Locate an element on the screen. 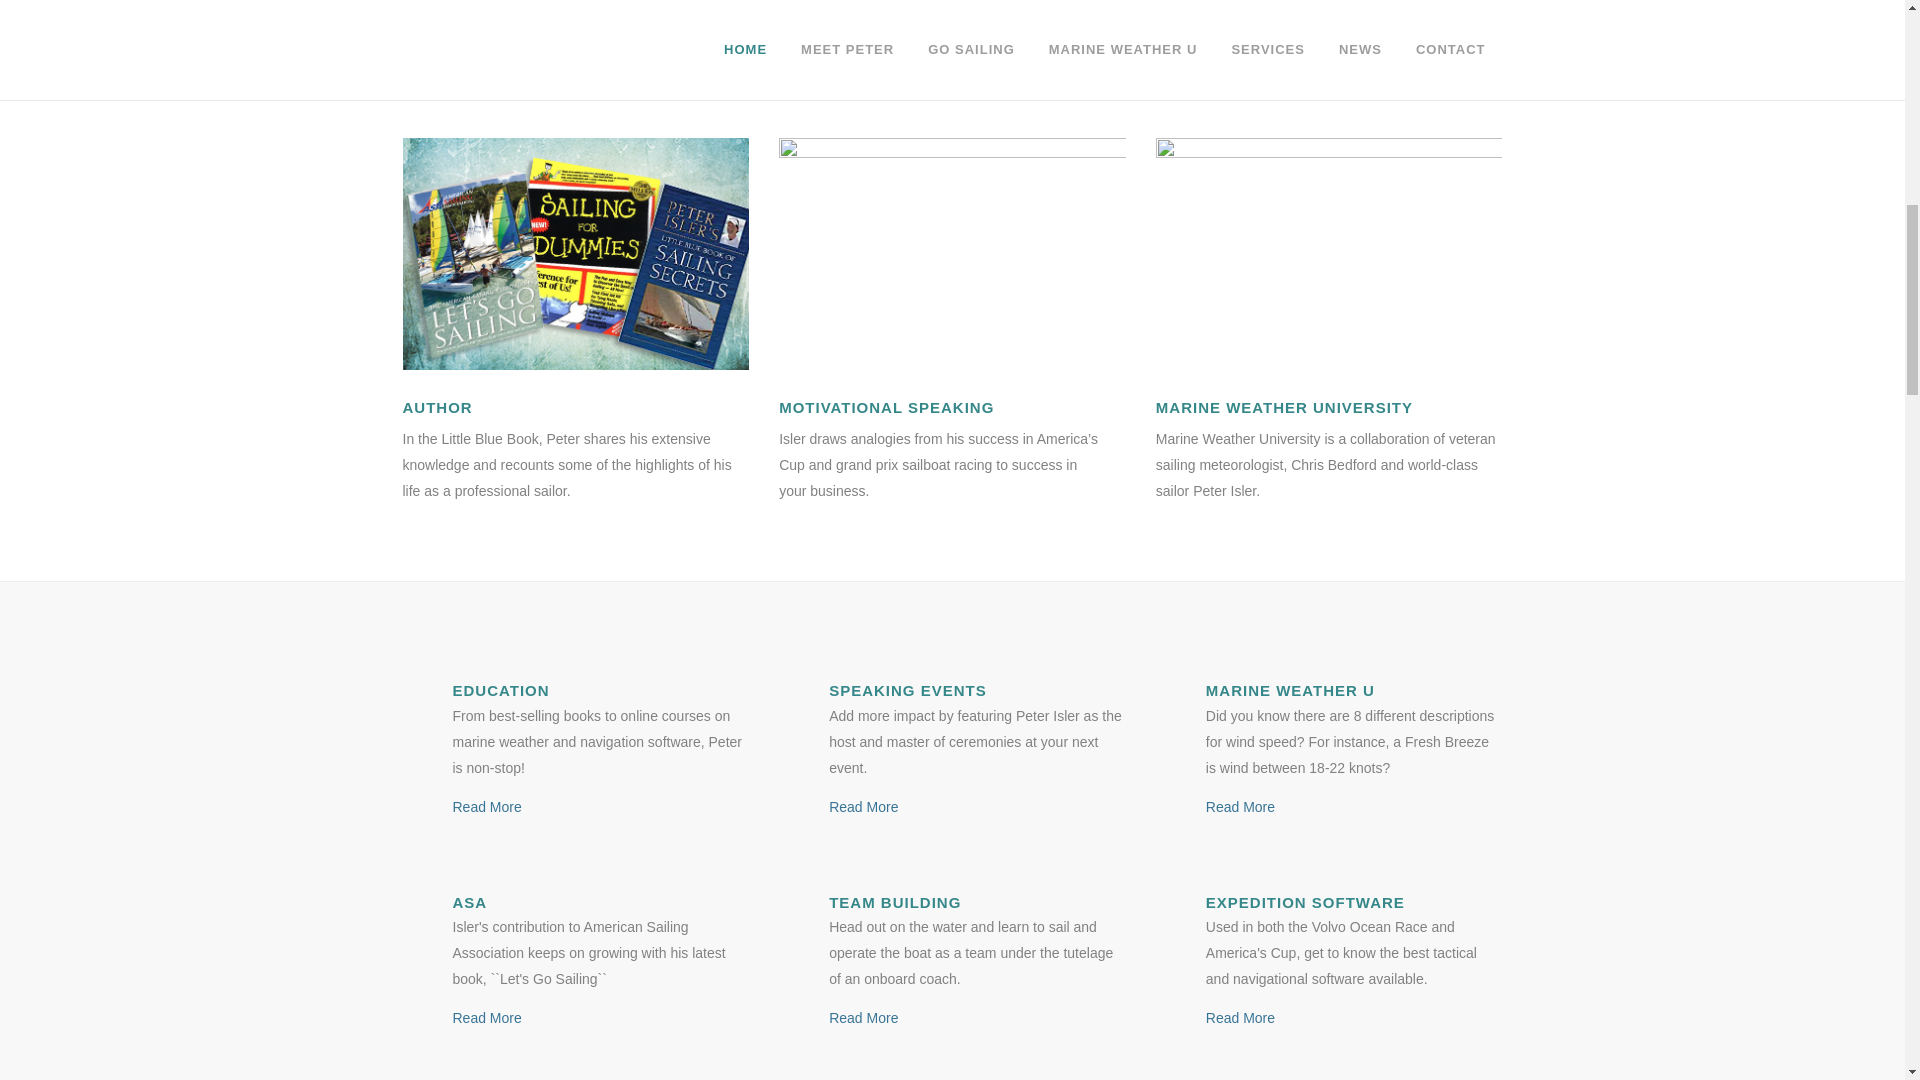 This screenshot has height=1080, width=1920. EDUCATION is located at coordinates (574, 254).